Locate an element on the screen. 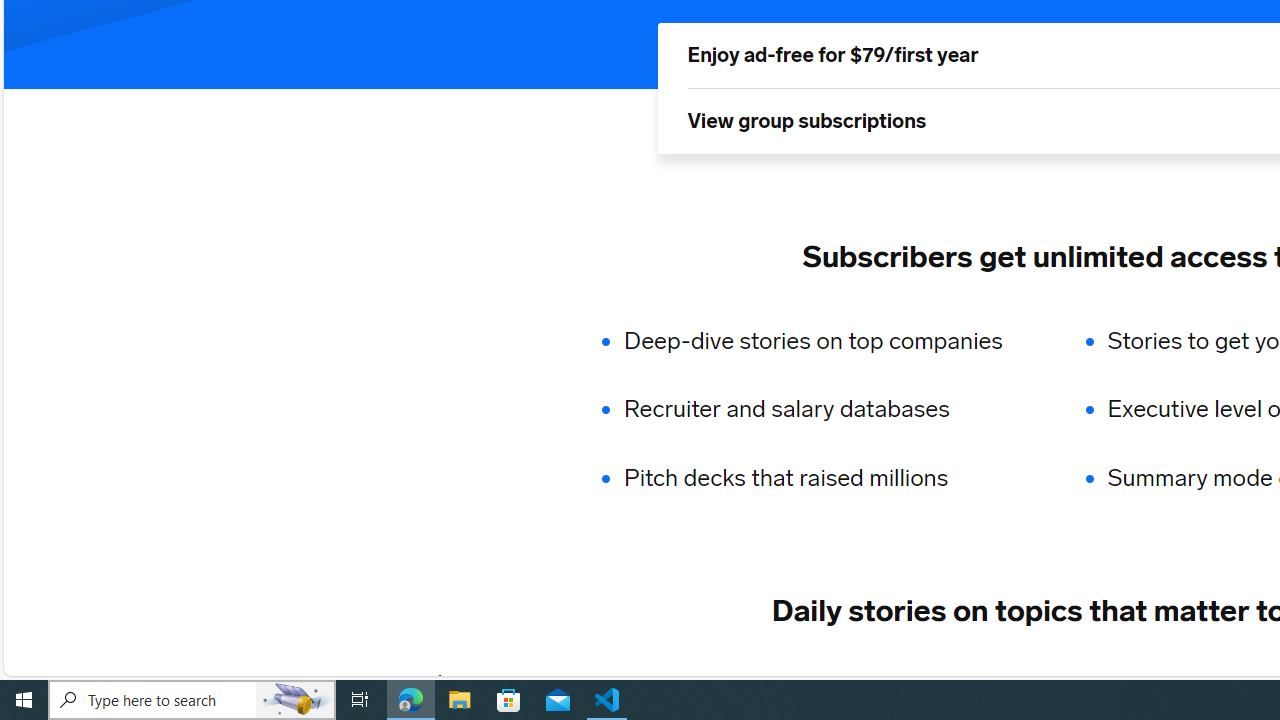 This screenshot has height=720, width=1280. Recruiter and salary databases is located at coordinates (826, 410).